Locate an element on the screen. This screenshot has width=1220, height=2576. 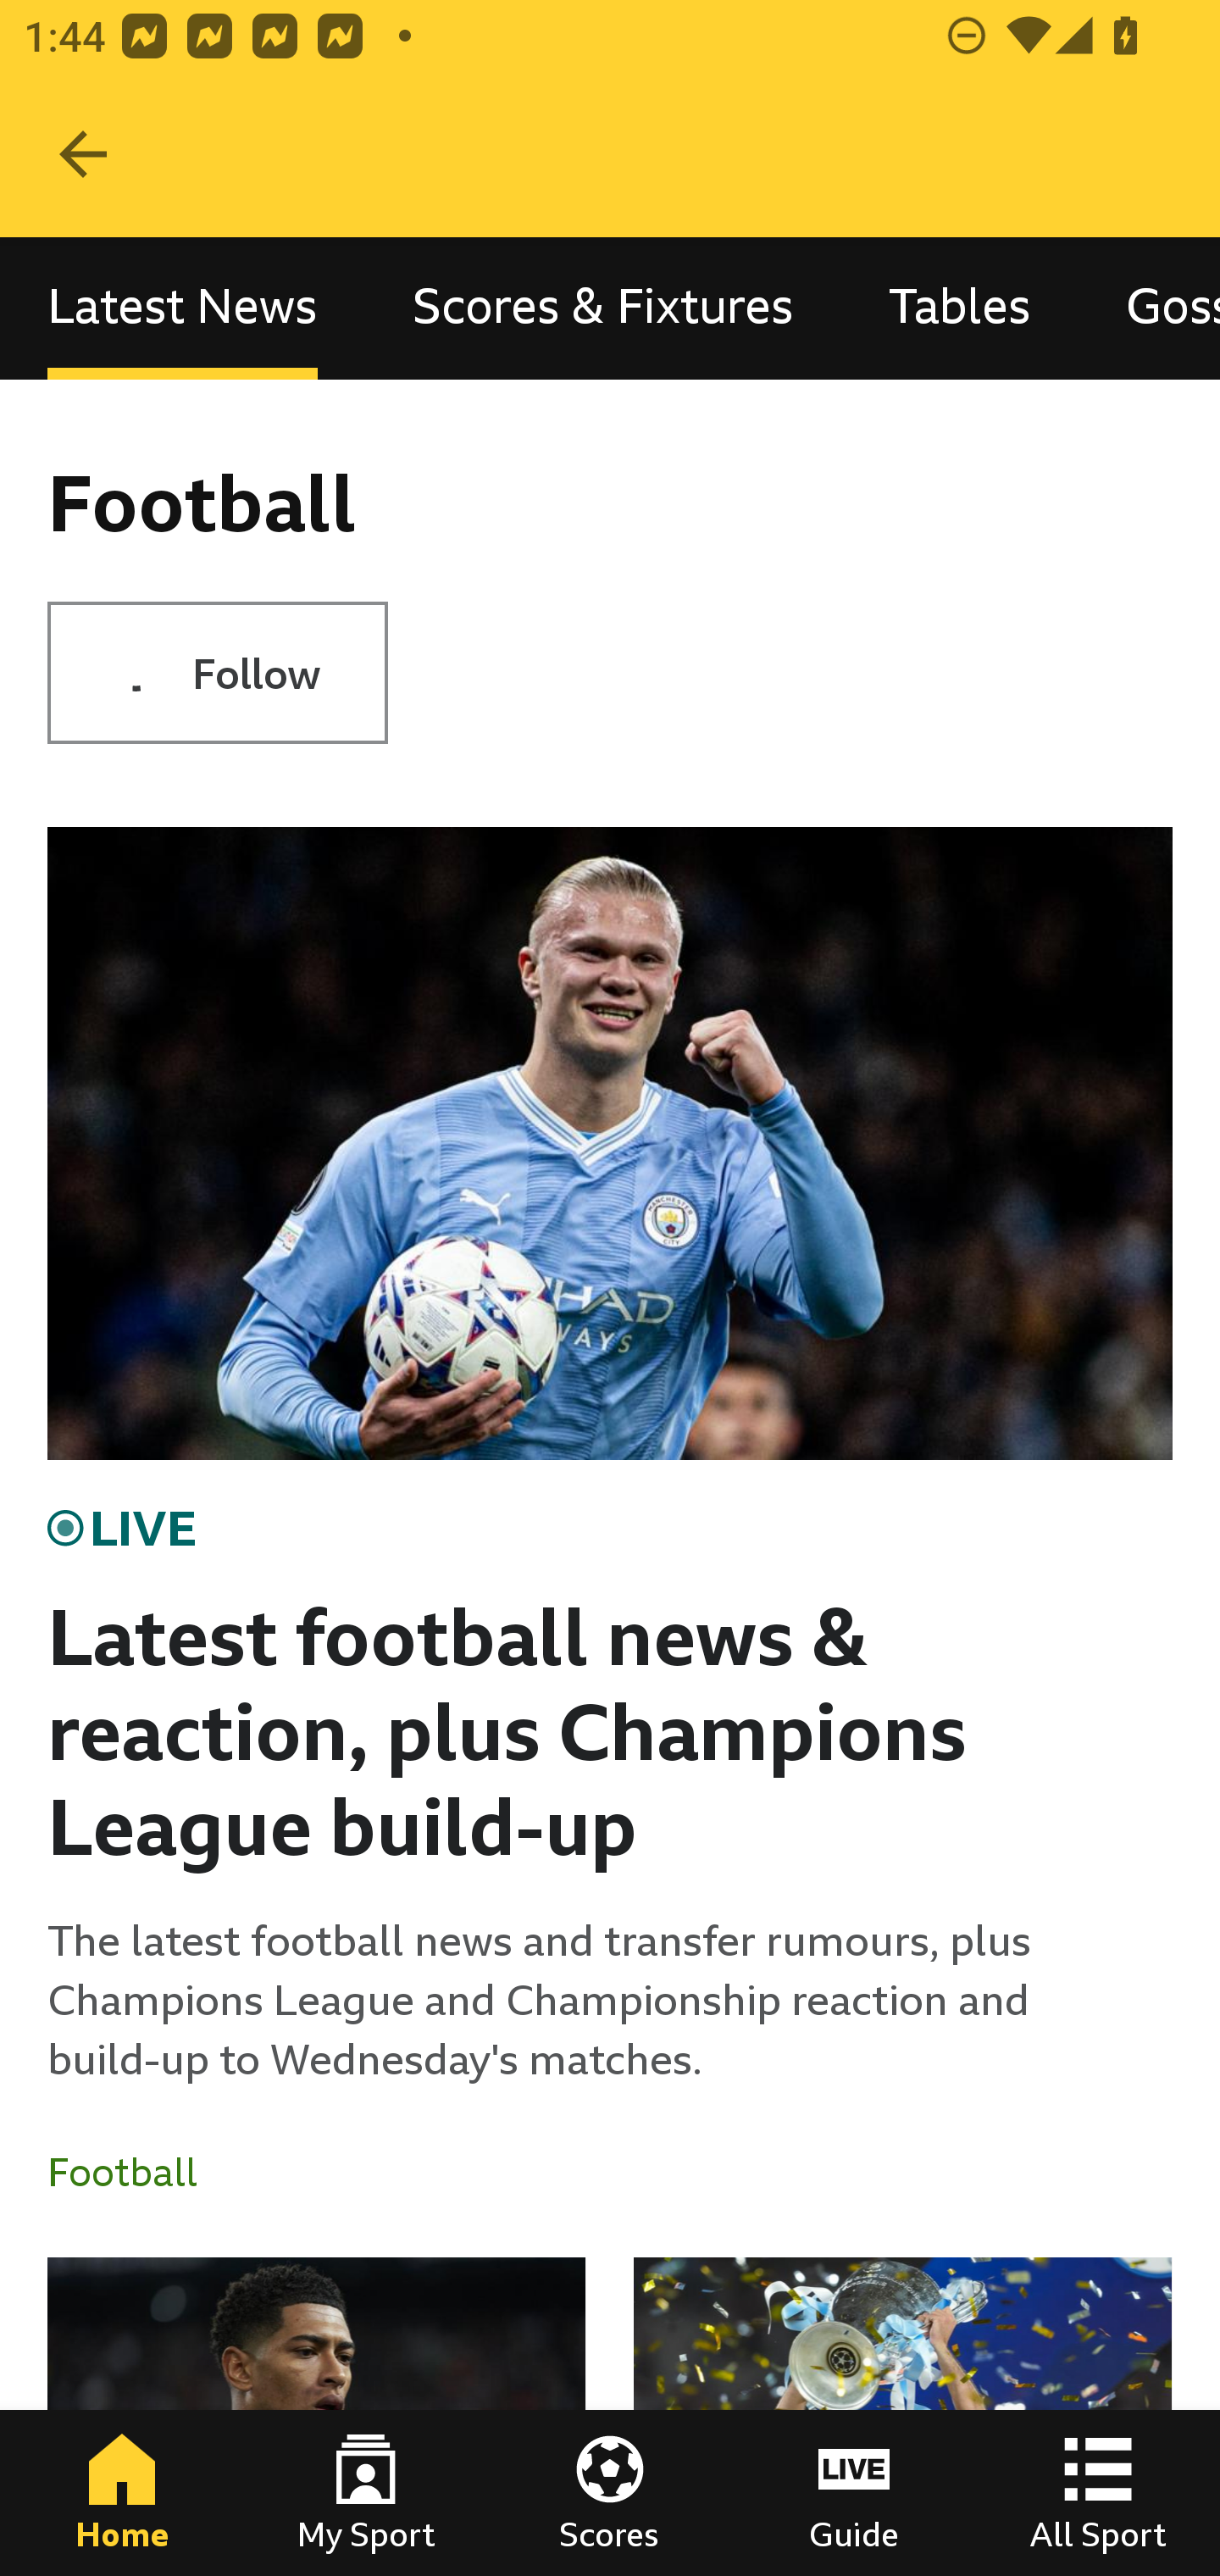
My Sport is located at coordinates (366, 2493).